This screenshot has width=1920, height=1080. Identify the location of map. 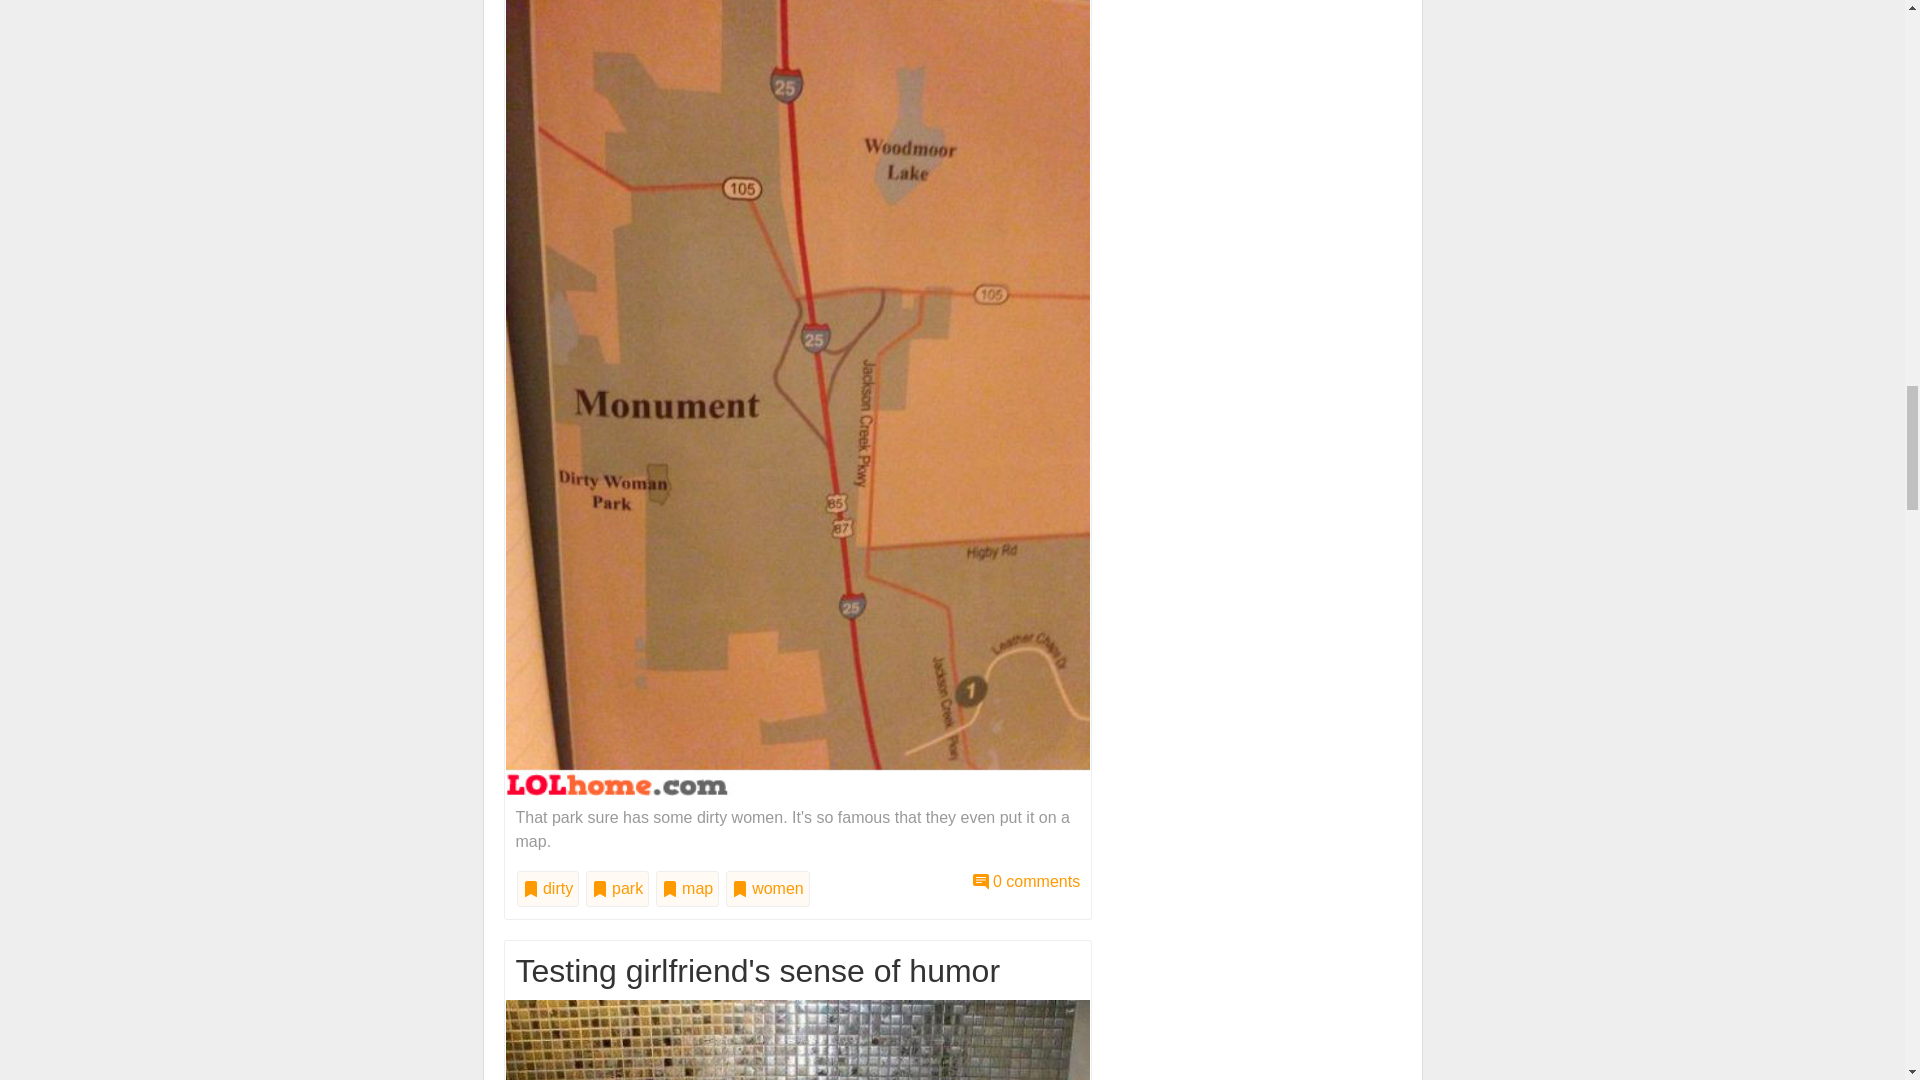
(688, 888).